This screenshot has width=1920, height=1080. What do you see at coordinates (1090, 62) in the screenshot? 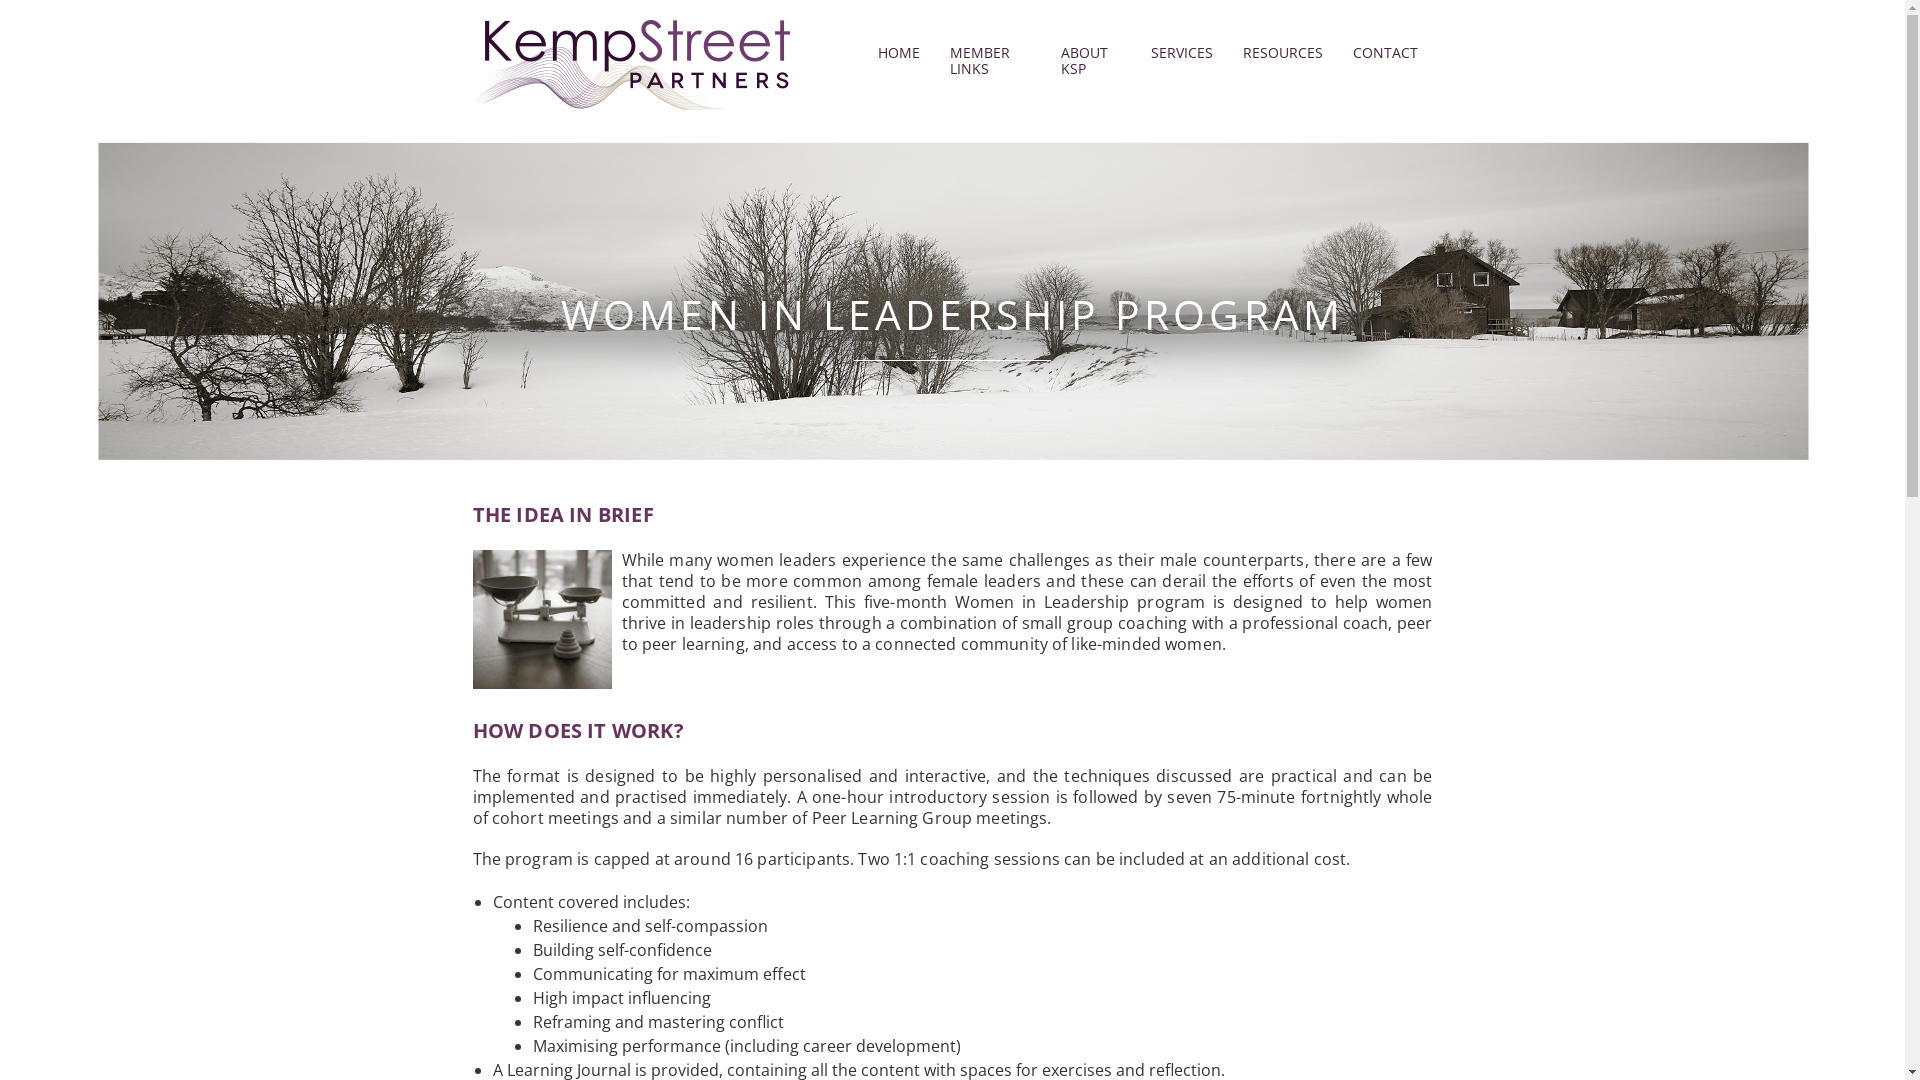
I see `ABOUT KSP` at bounding box center [1090, 62].